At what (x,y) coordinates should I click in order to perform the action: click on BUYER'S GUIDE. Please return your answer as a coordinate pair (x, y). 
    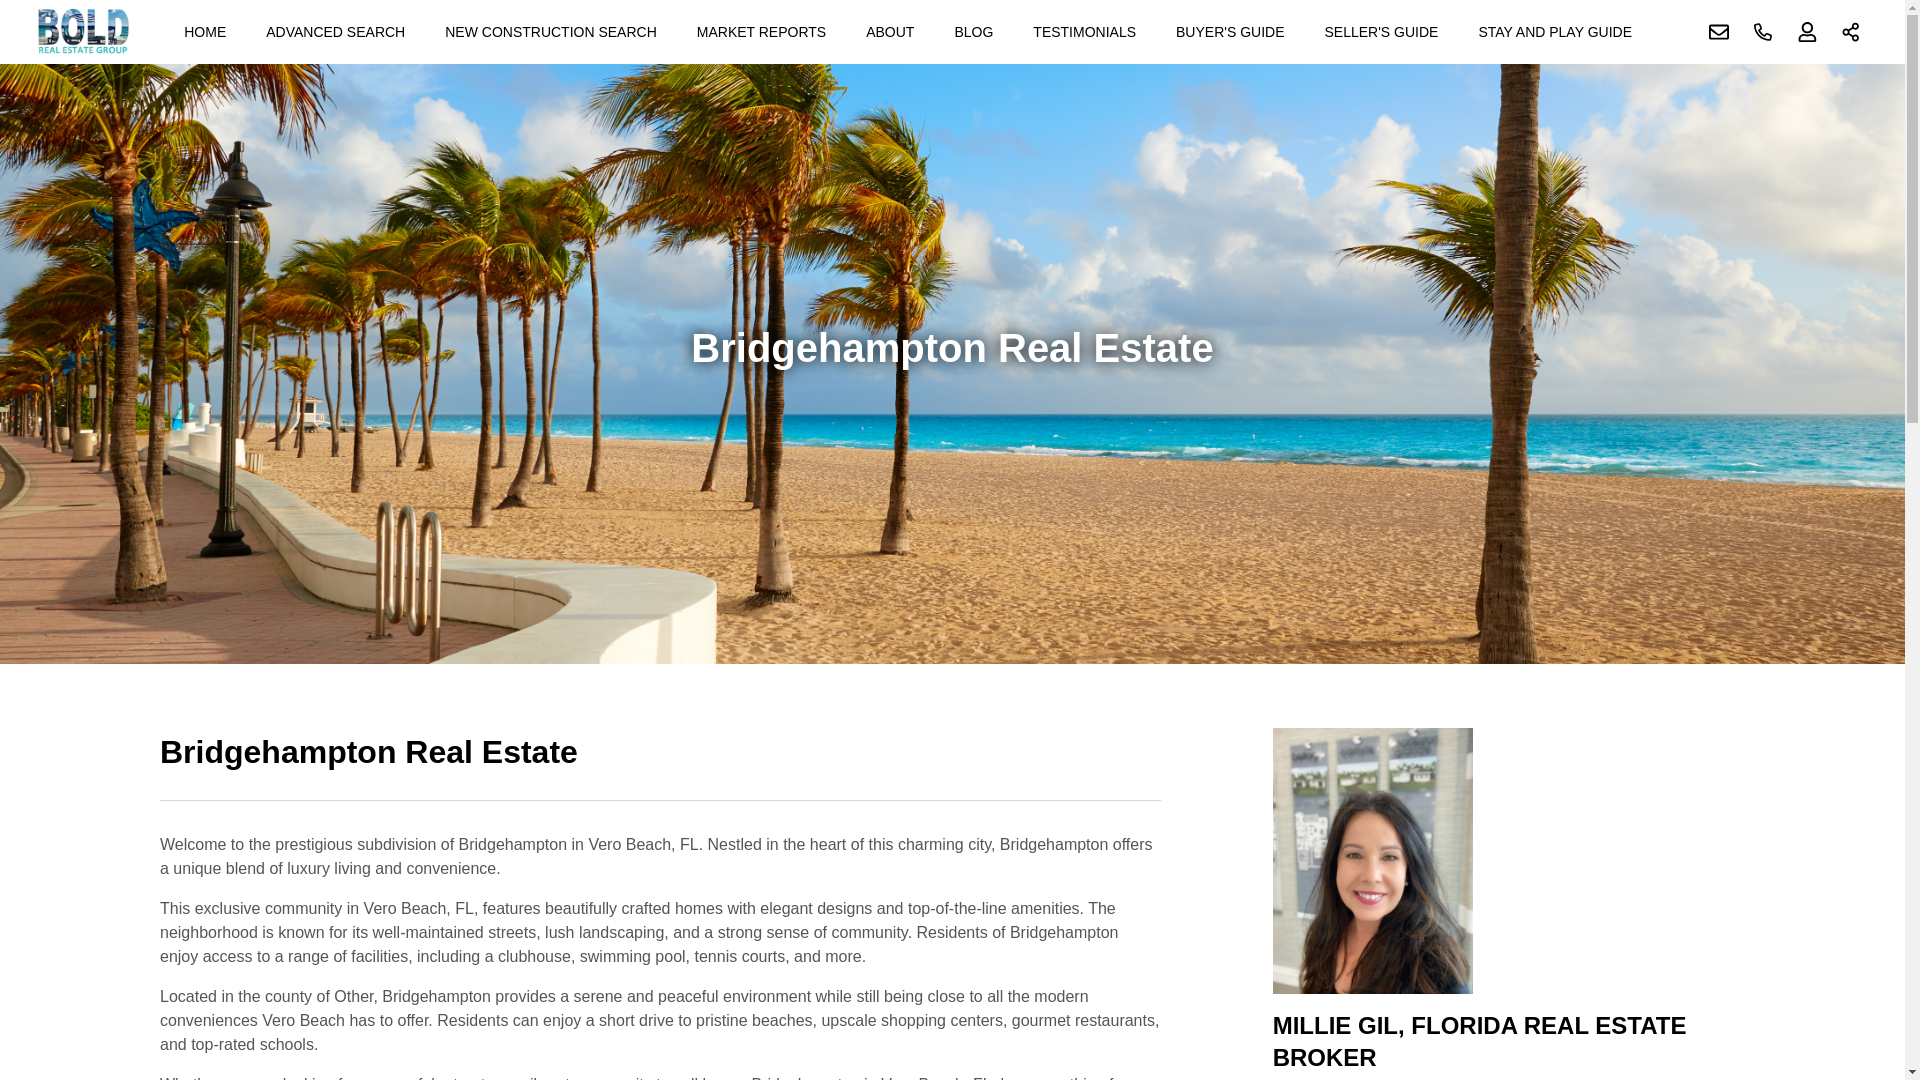
    Looking at the image, I should click on (1230, 32).